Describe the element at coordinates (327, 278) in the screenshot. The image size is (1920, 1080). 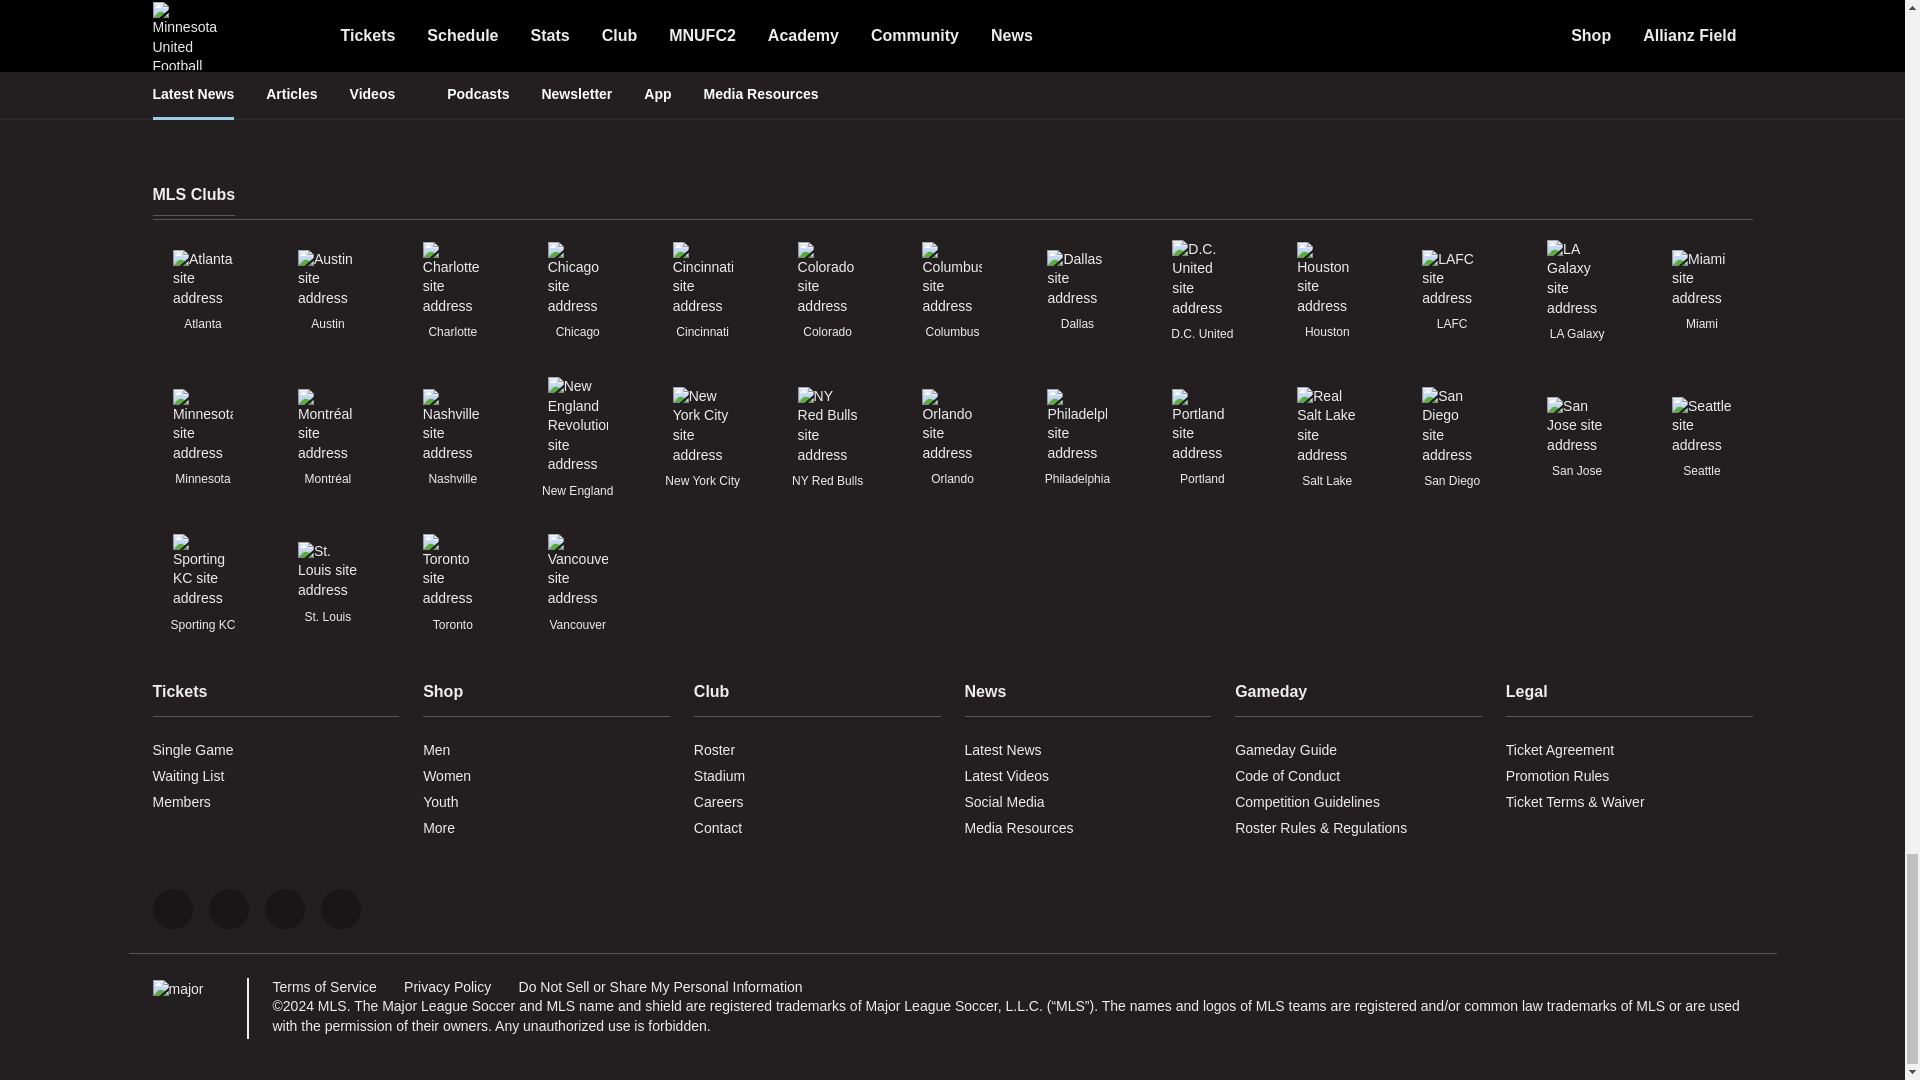
I see `Link to Austin` at that location.